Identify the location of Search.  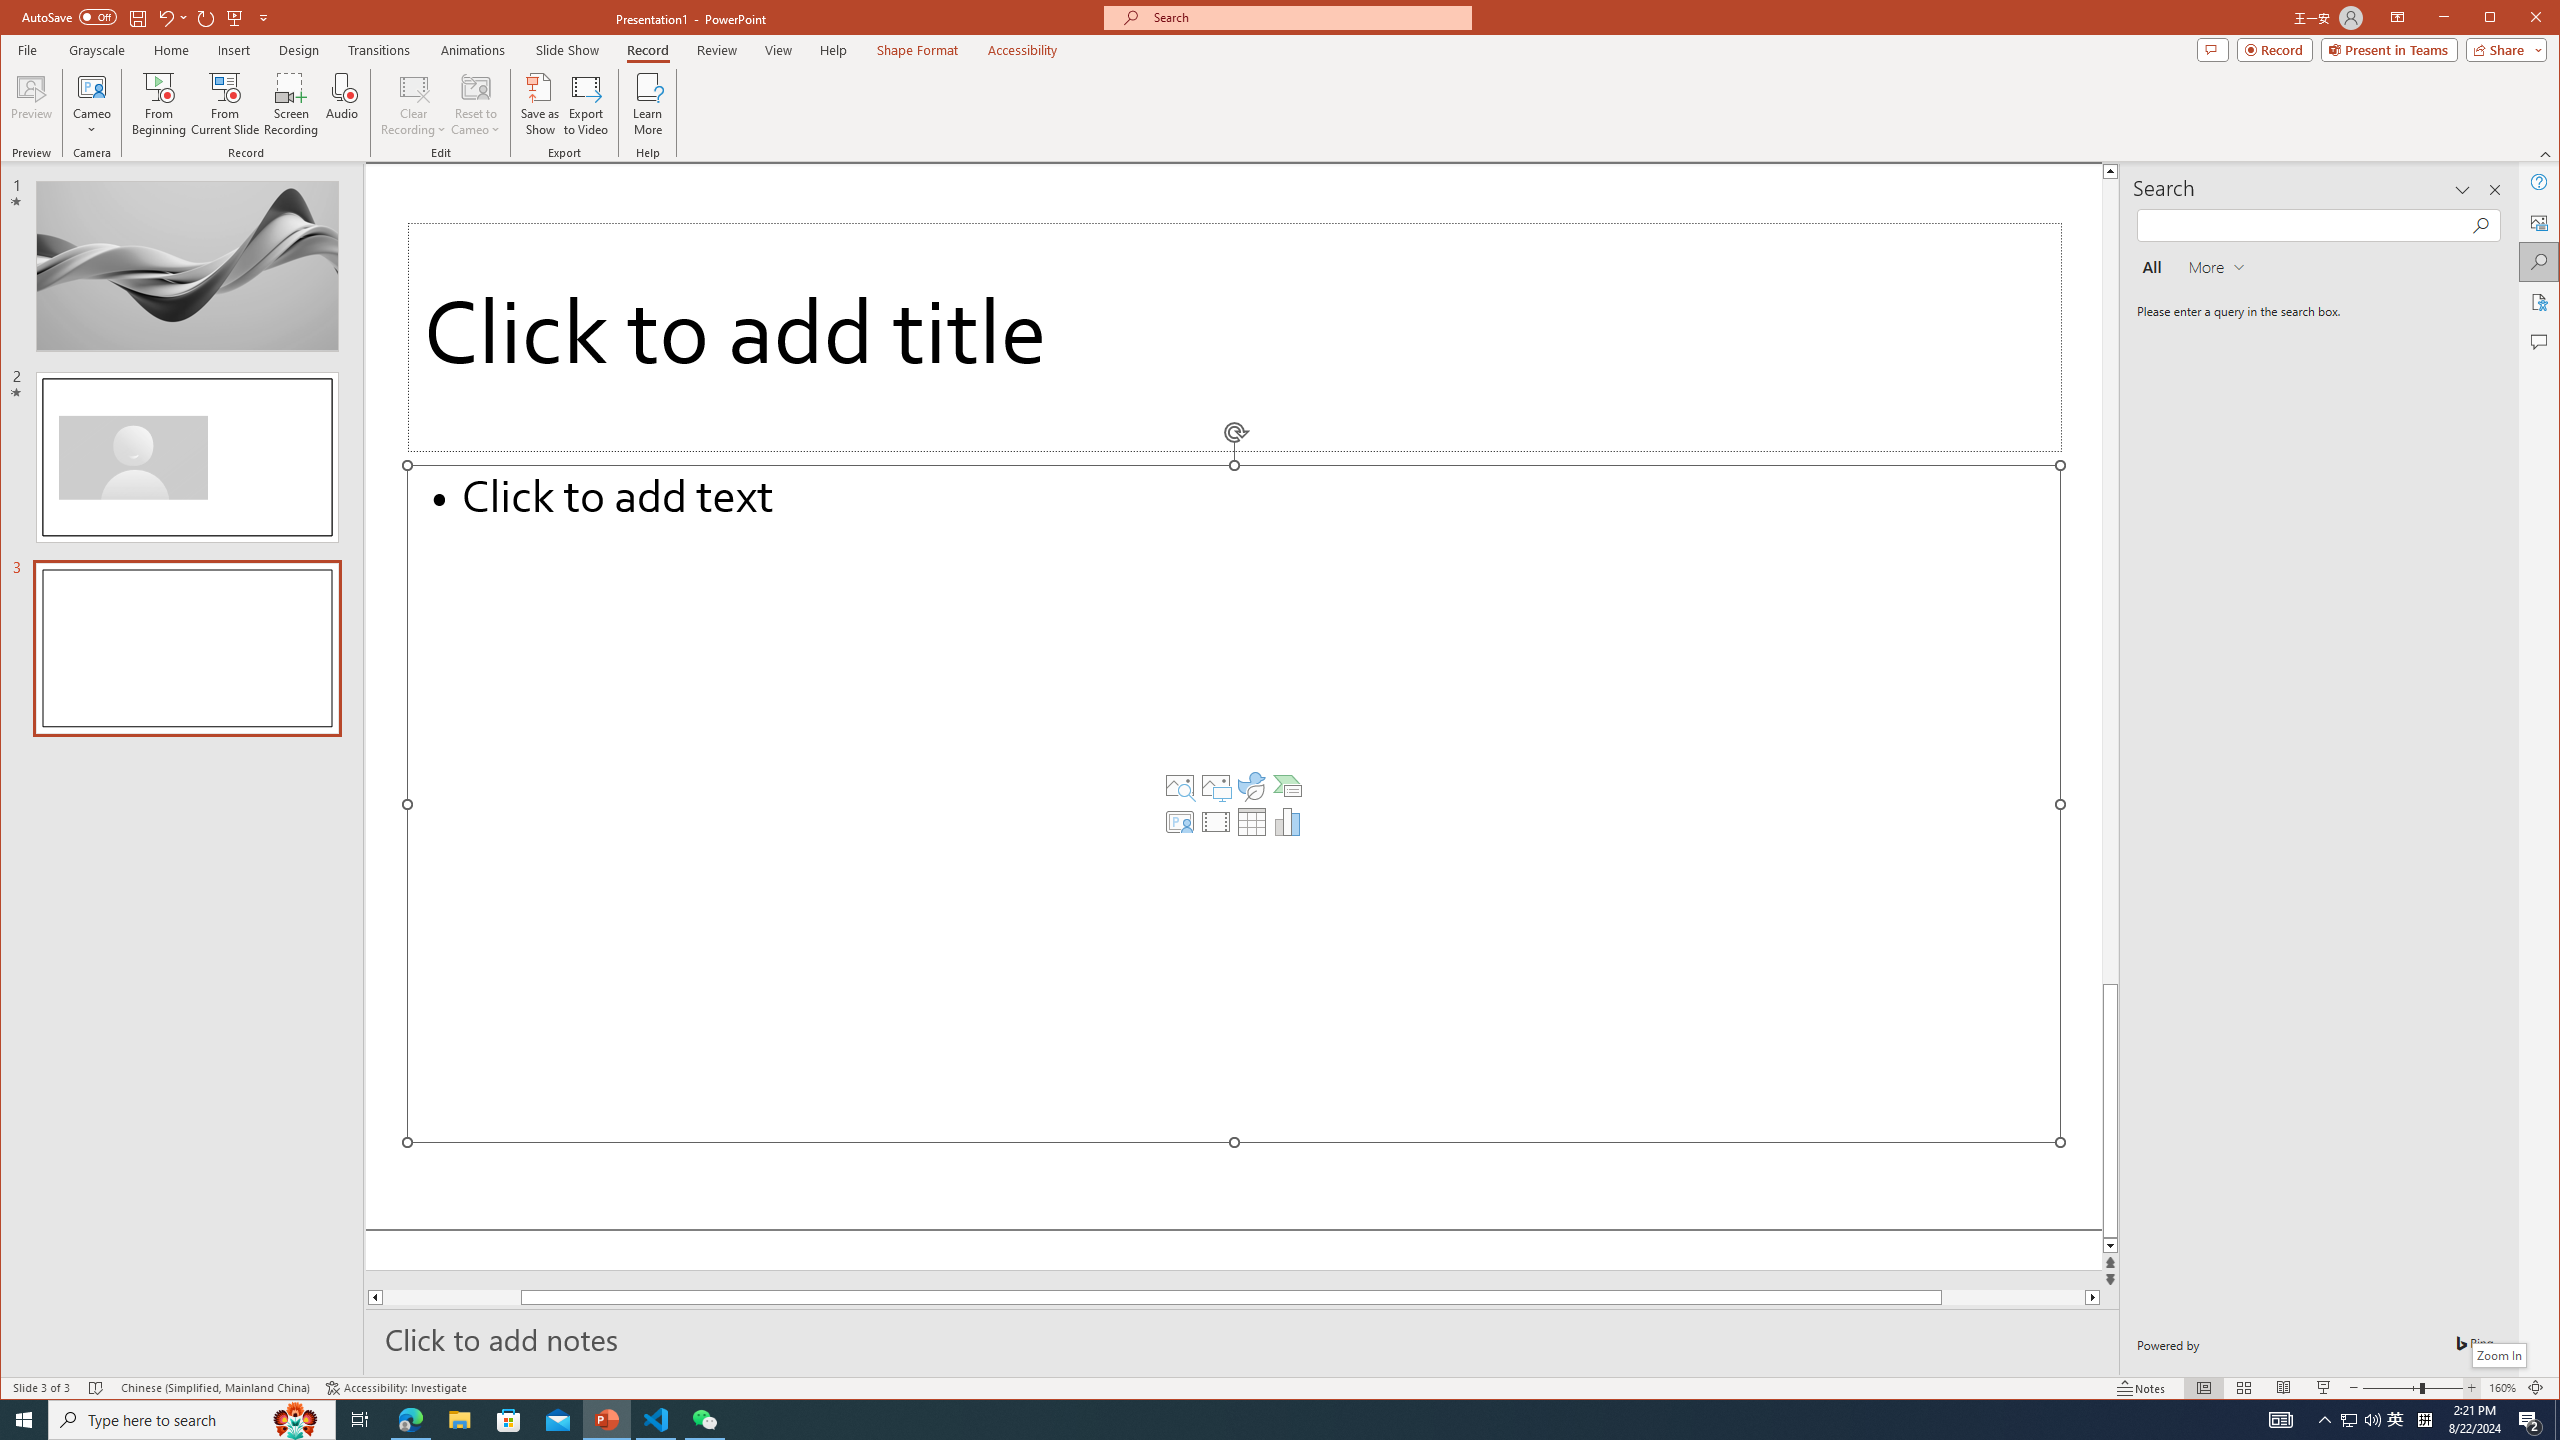
(2540, 262).